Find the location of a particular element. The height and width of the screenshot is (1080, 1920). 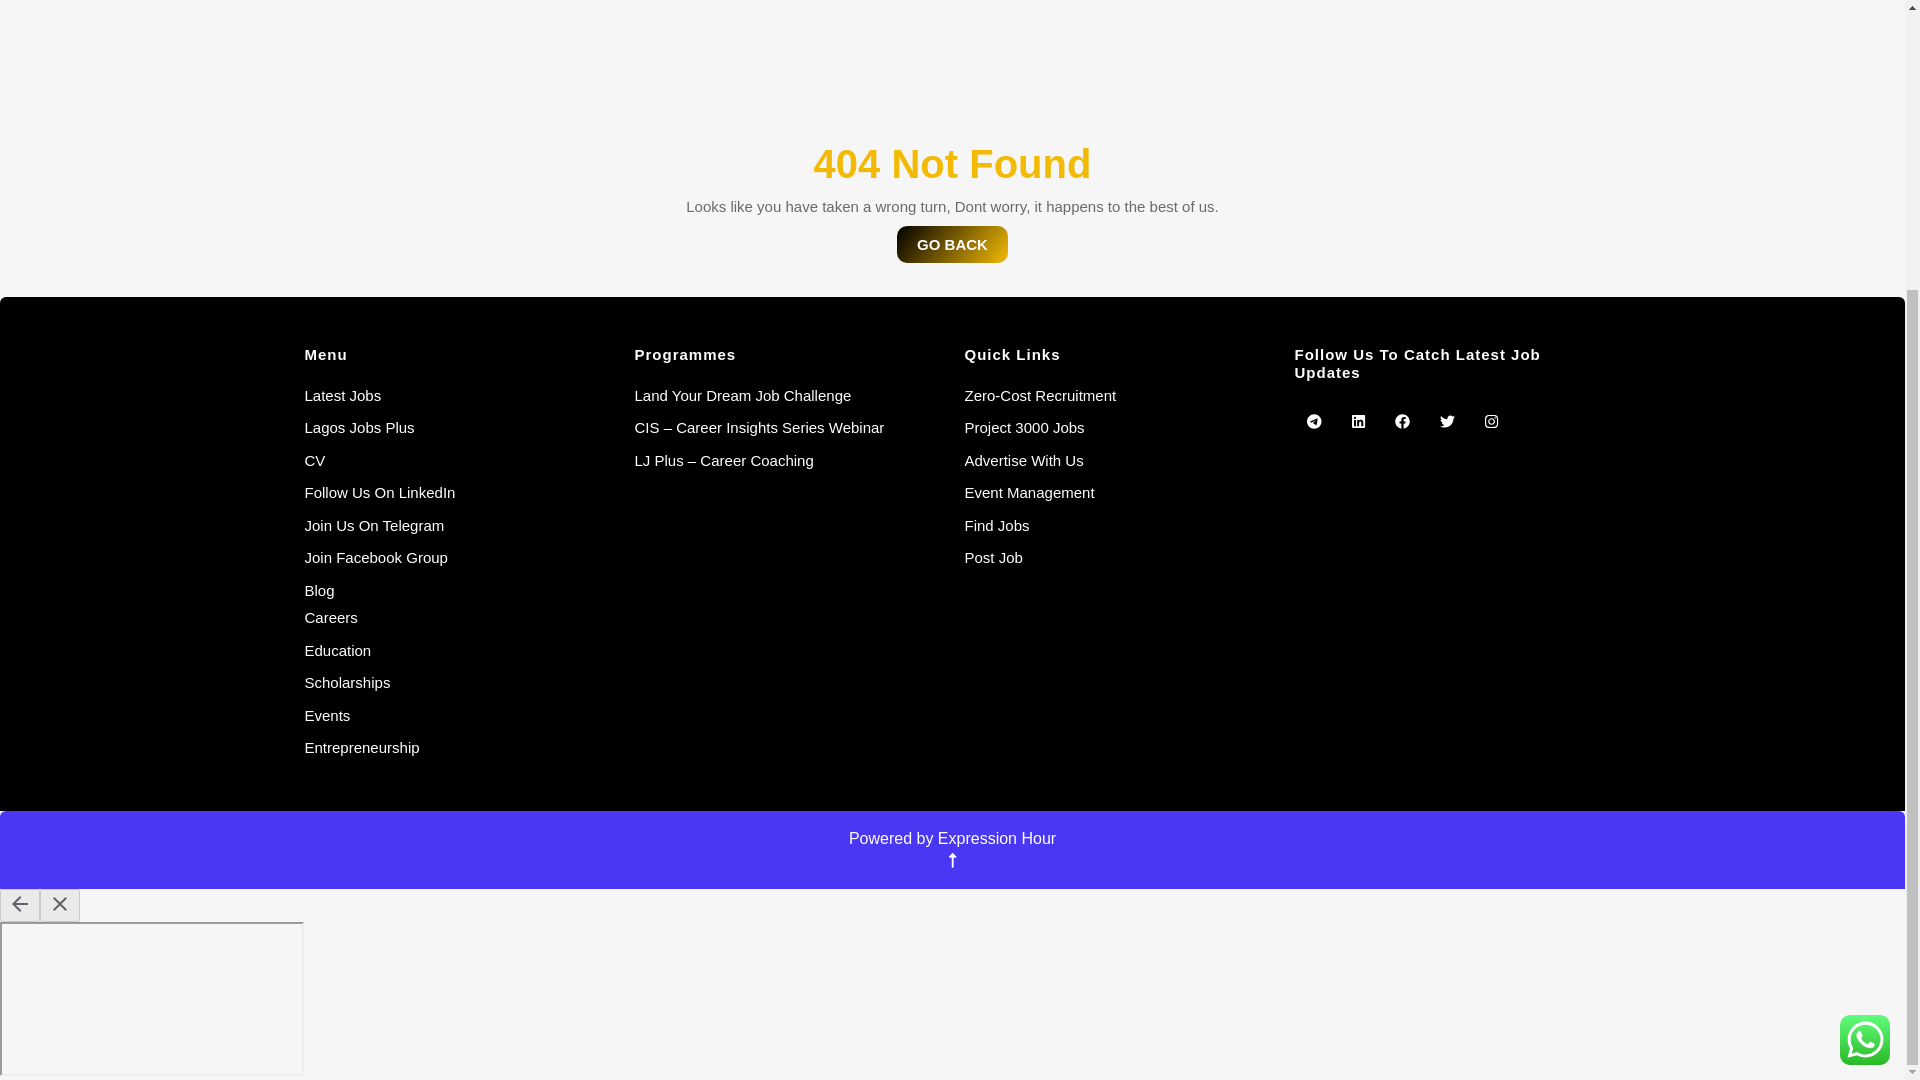

twitter is located at coordinates (1446, 421).